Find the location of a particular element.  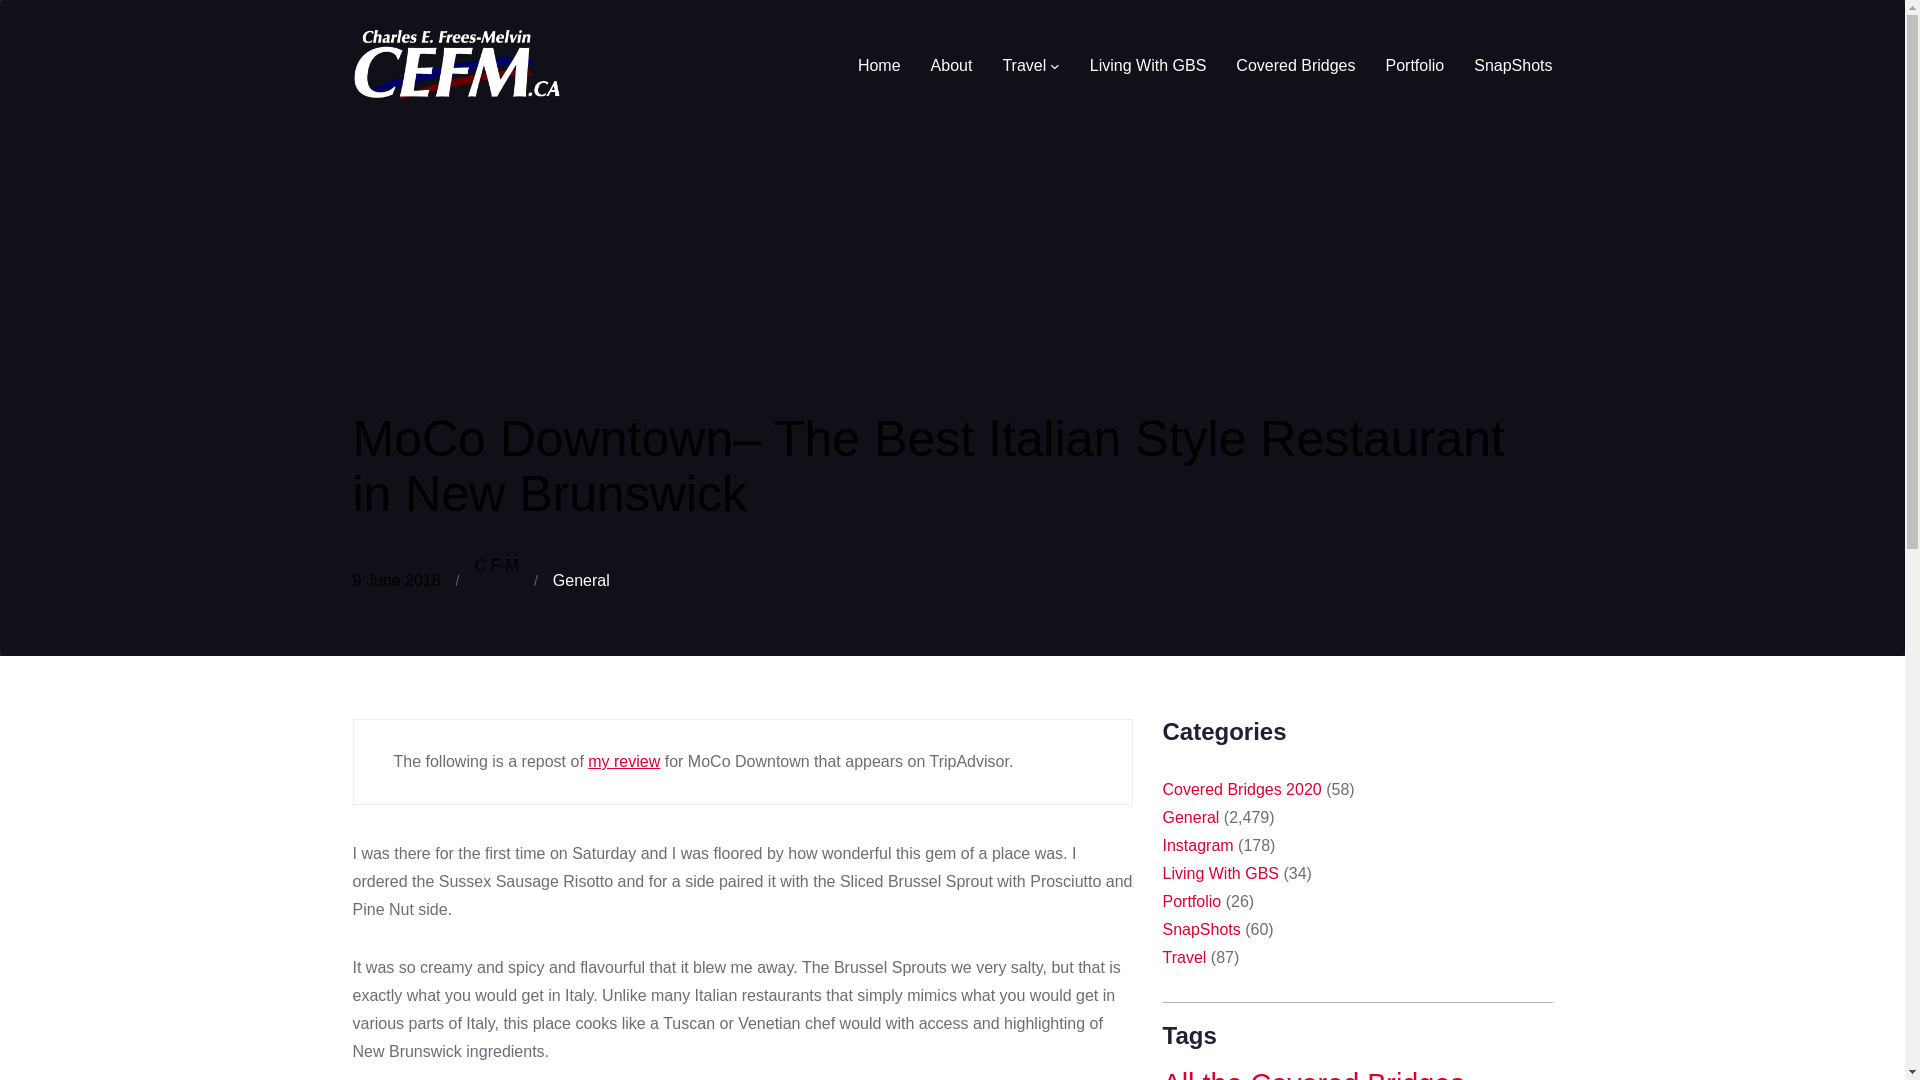

Portfolio is located at coordinates (1416, 65).